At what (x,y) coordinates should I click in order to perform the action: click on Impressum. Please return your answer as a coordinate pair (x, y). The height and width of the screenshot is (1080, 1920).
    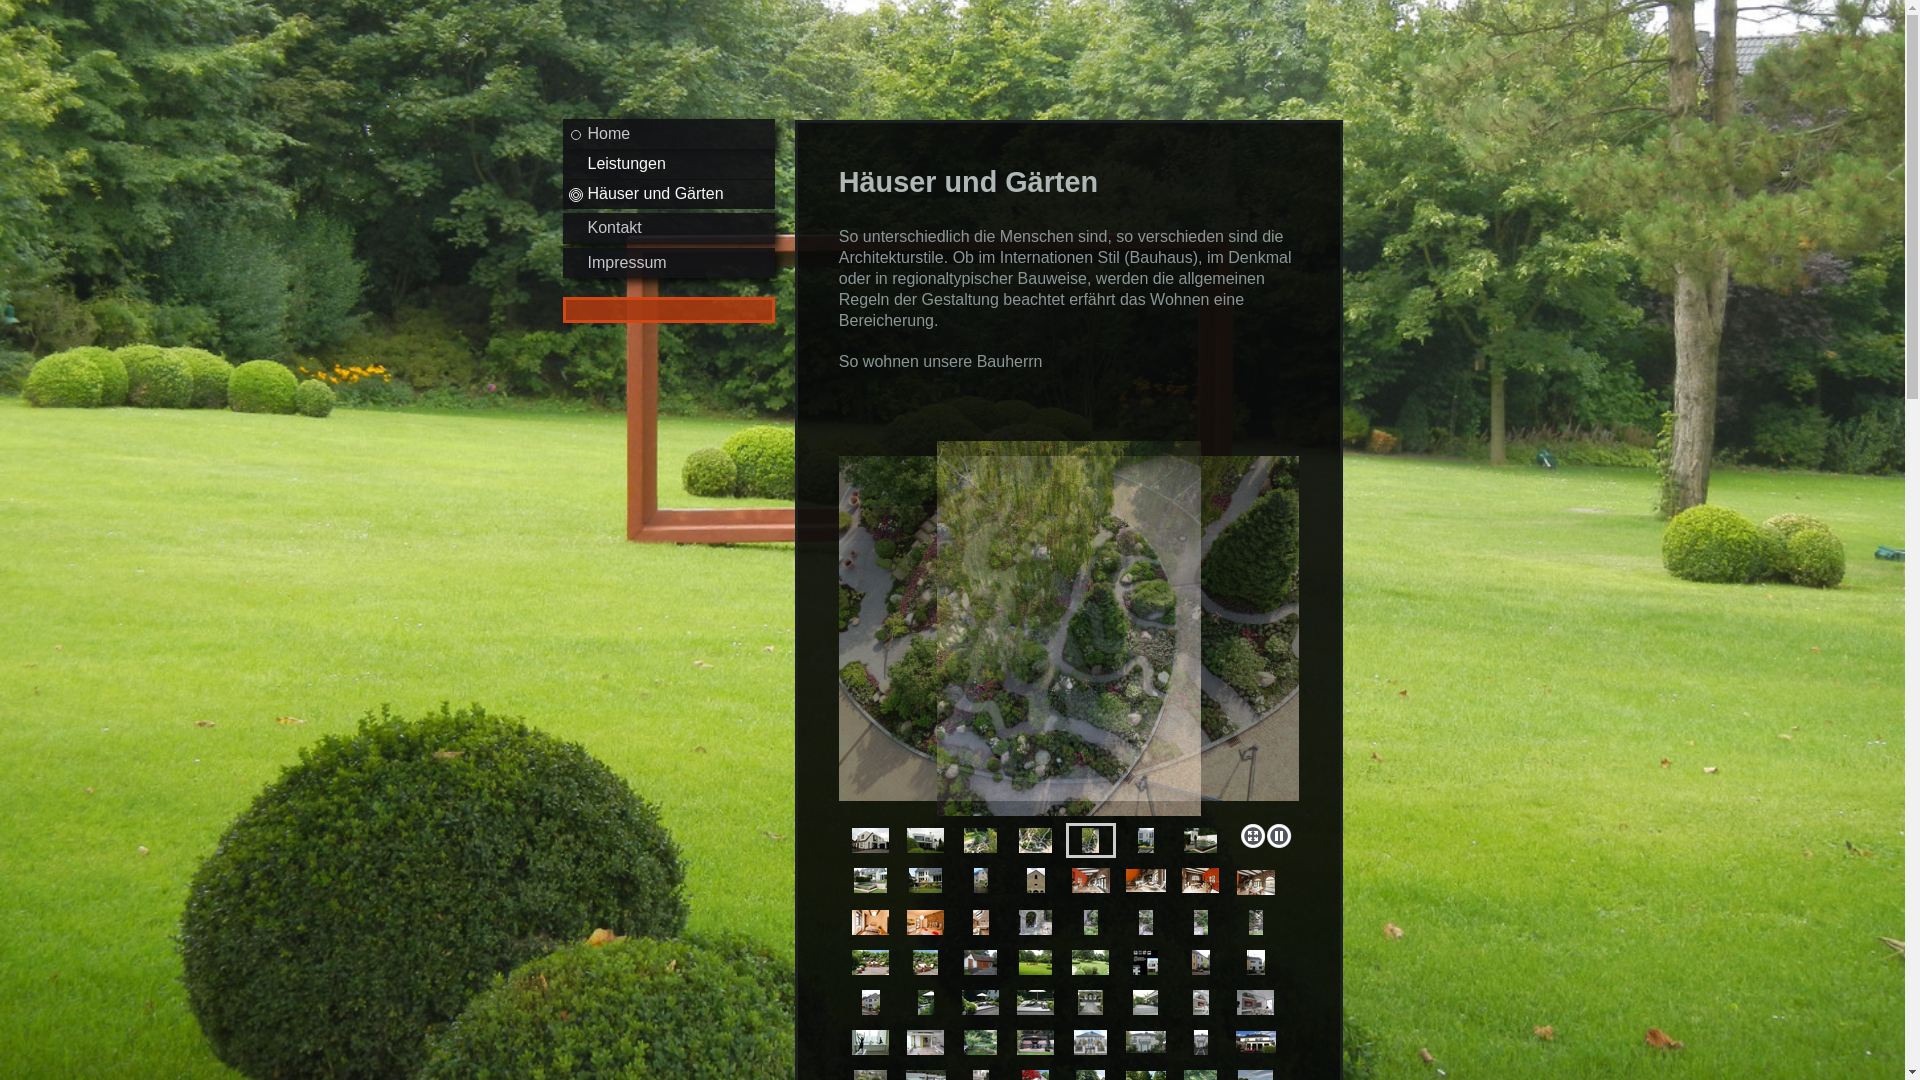
    Looking at the image, I should click on (668, 263).